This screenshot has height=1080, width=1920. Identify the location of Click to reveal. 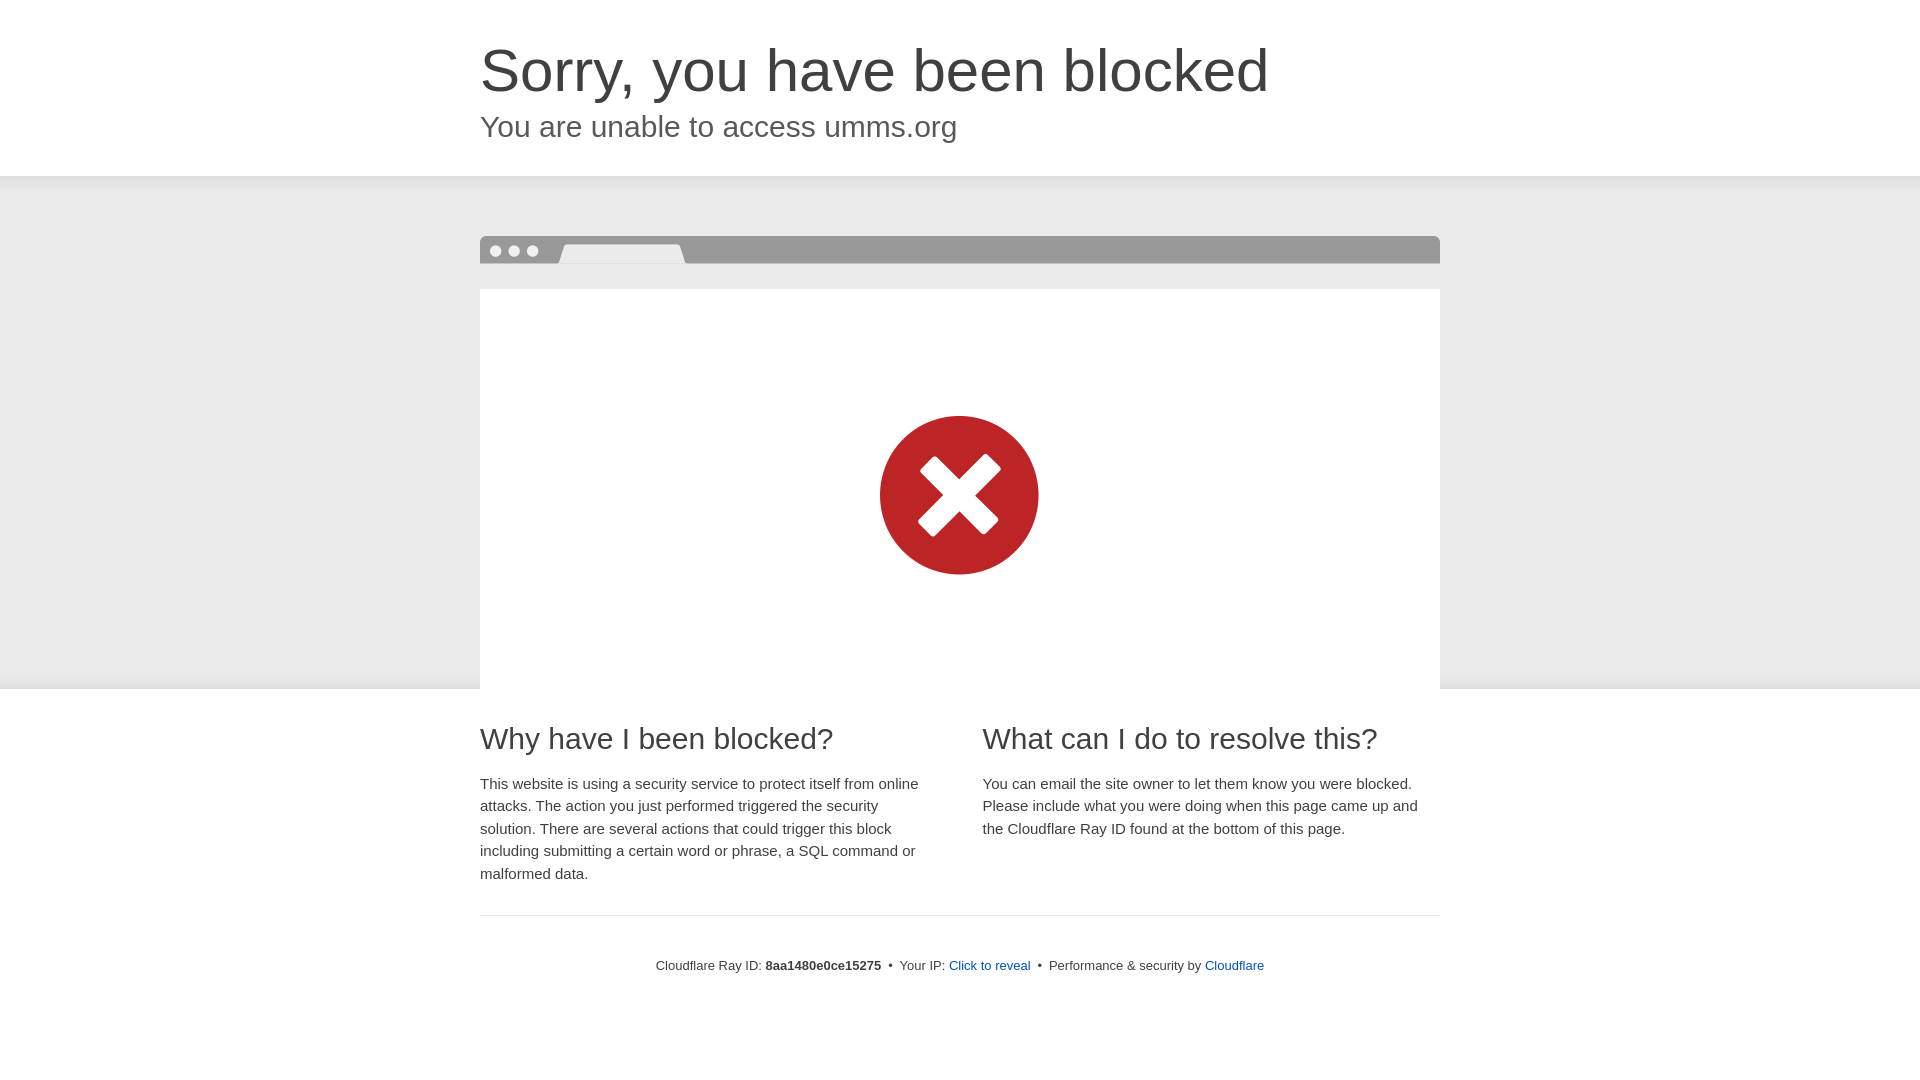
(990, 966).